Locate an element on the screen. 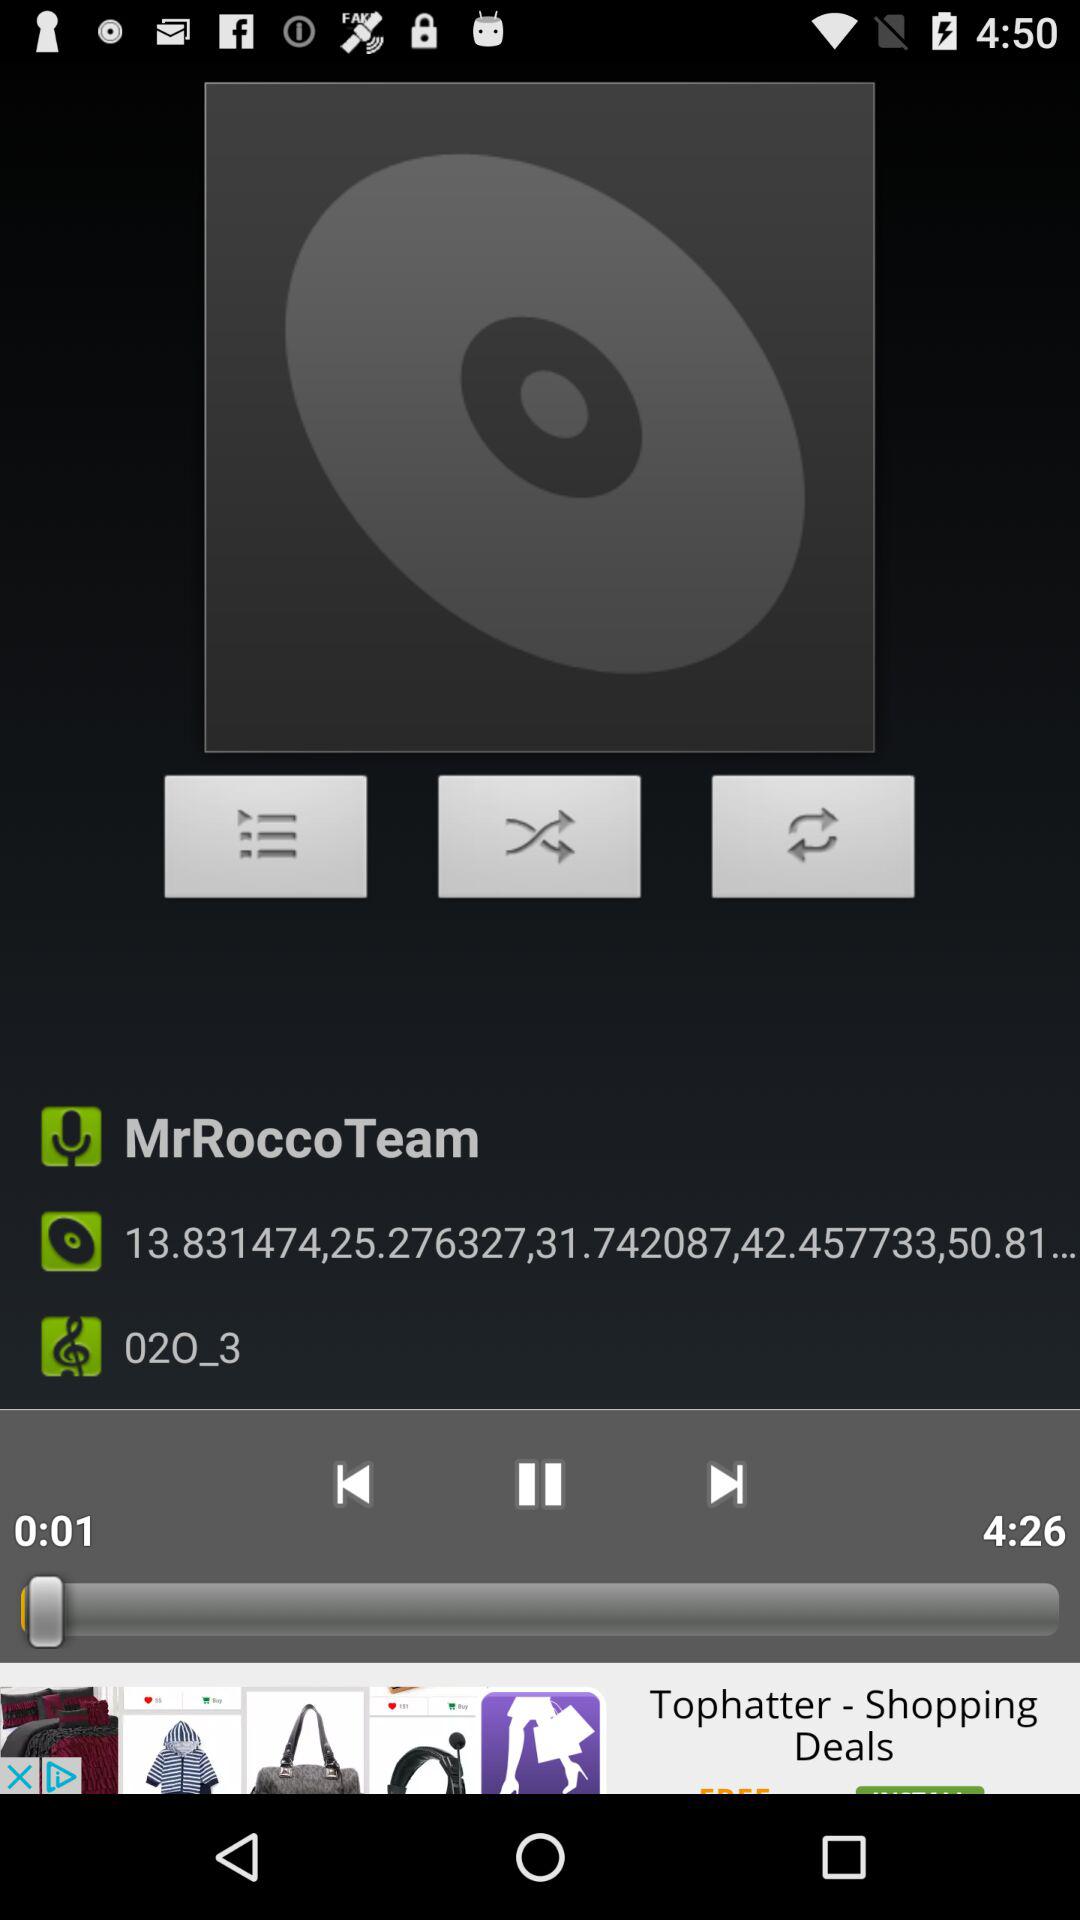  shuffle order of audio is located at coordinates (540, 842).